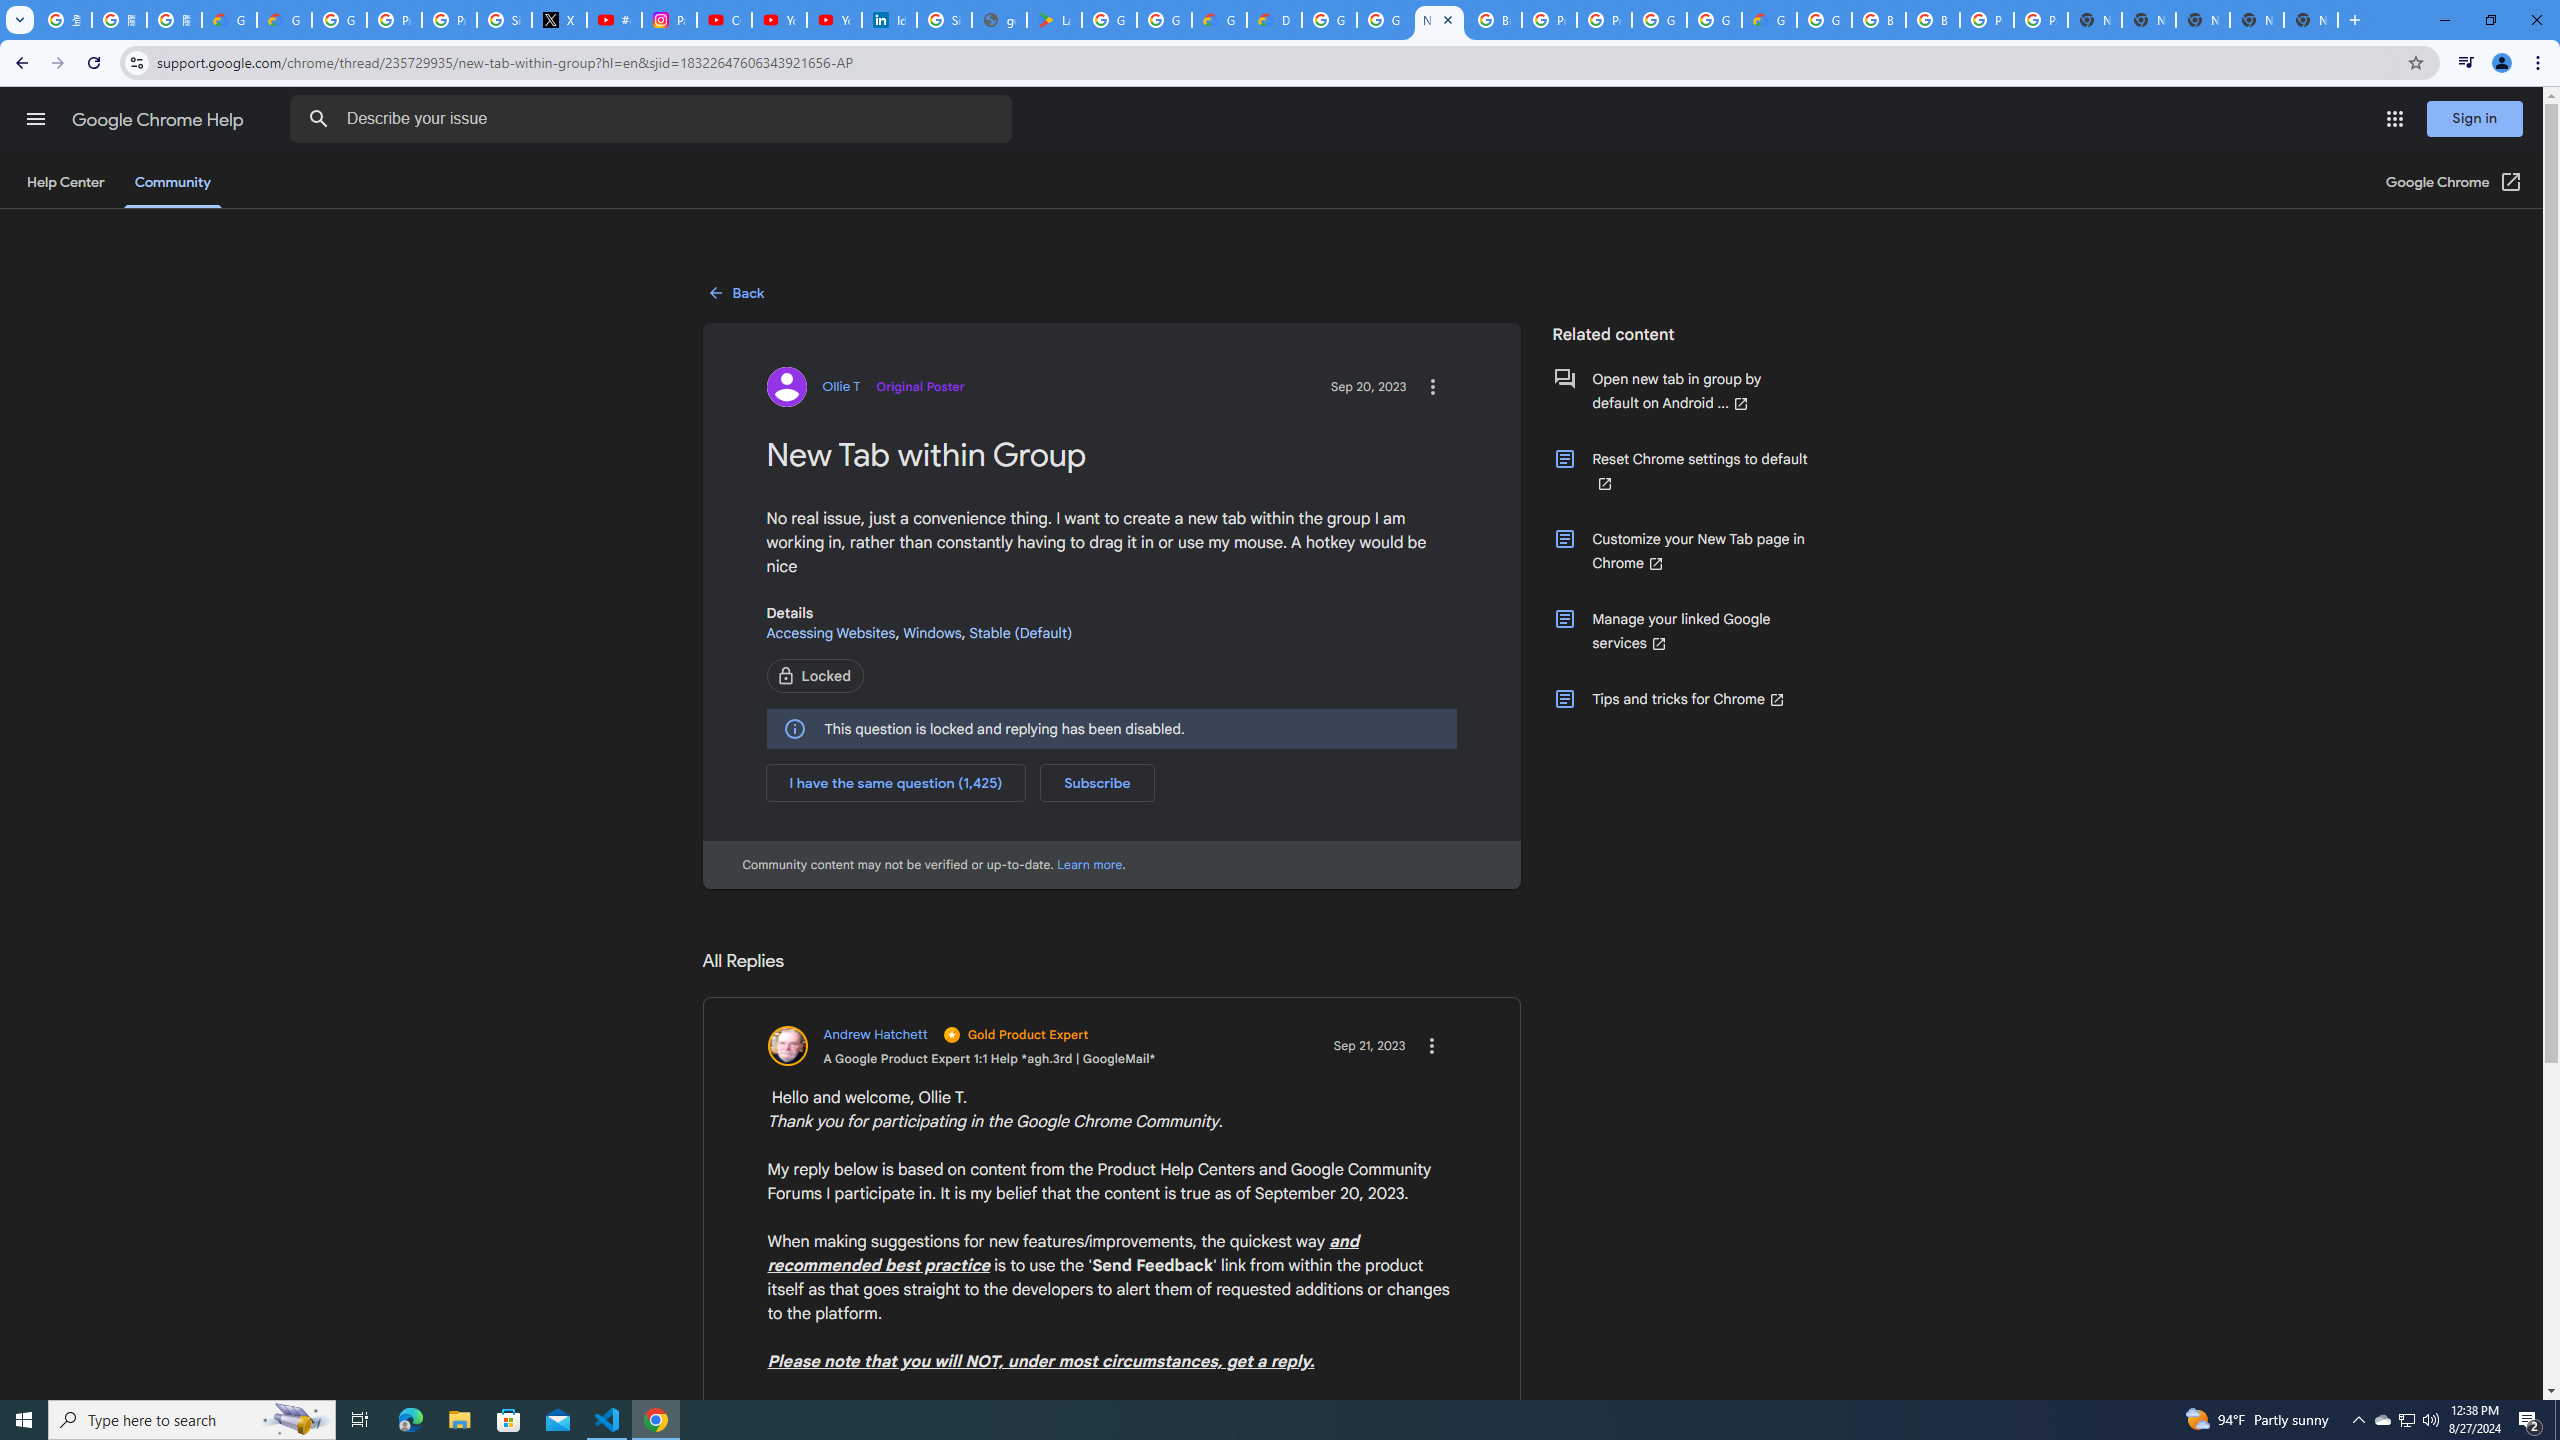 Image resolution: width=2560 pixels, height=1440 pixels. I want to click on Google Cloud Platform, so click(1714, 20).